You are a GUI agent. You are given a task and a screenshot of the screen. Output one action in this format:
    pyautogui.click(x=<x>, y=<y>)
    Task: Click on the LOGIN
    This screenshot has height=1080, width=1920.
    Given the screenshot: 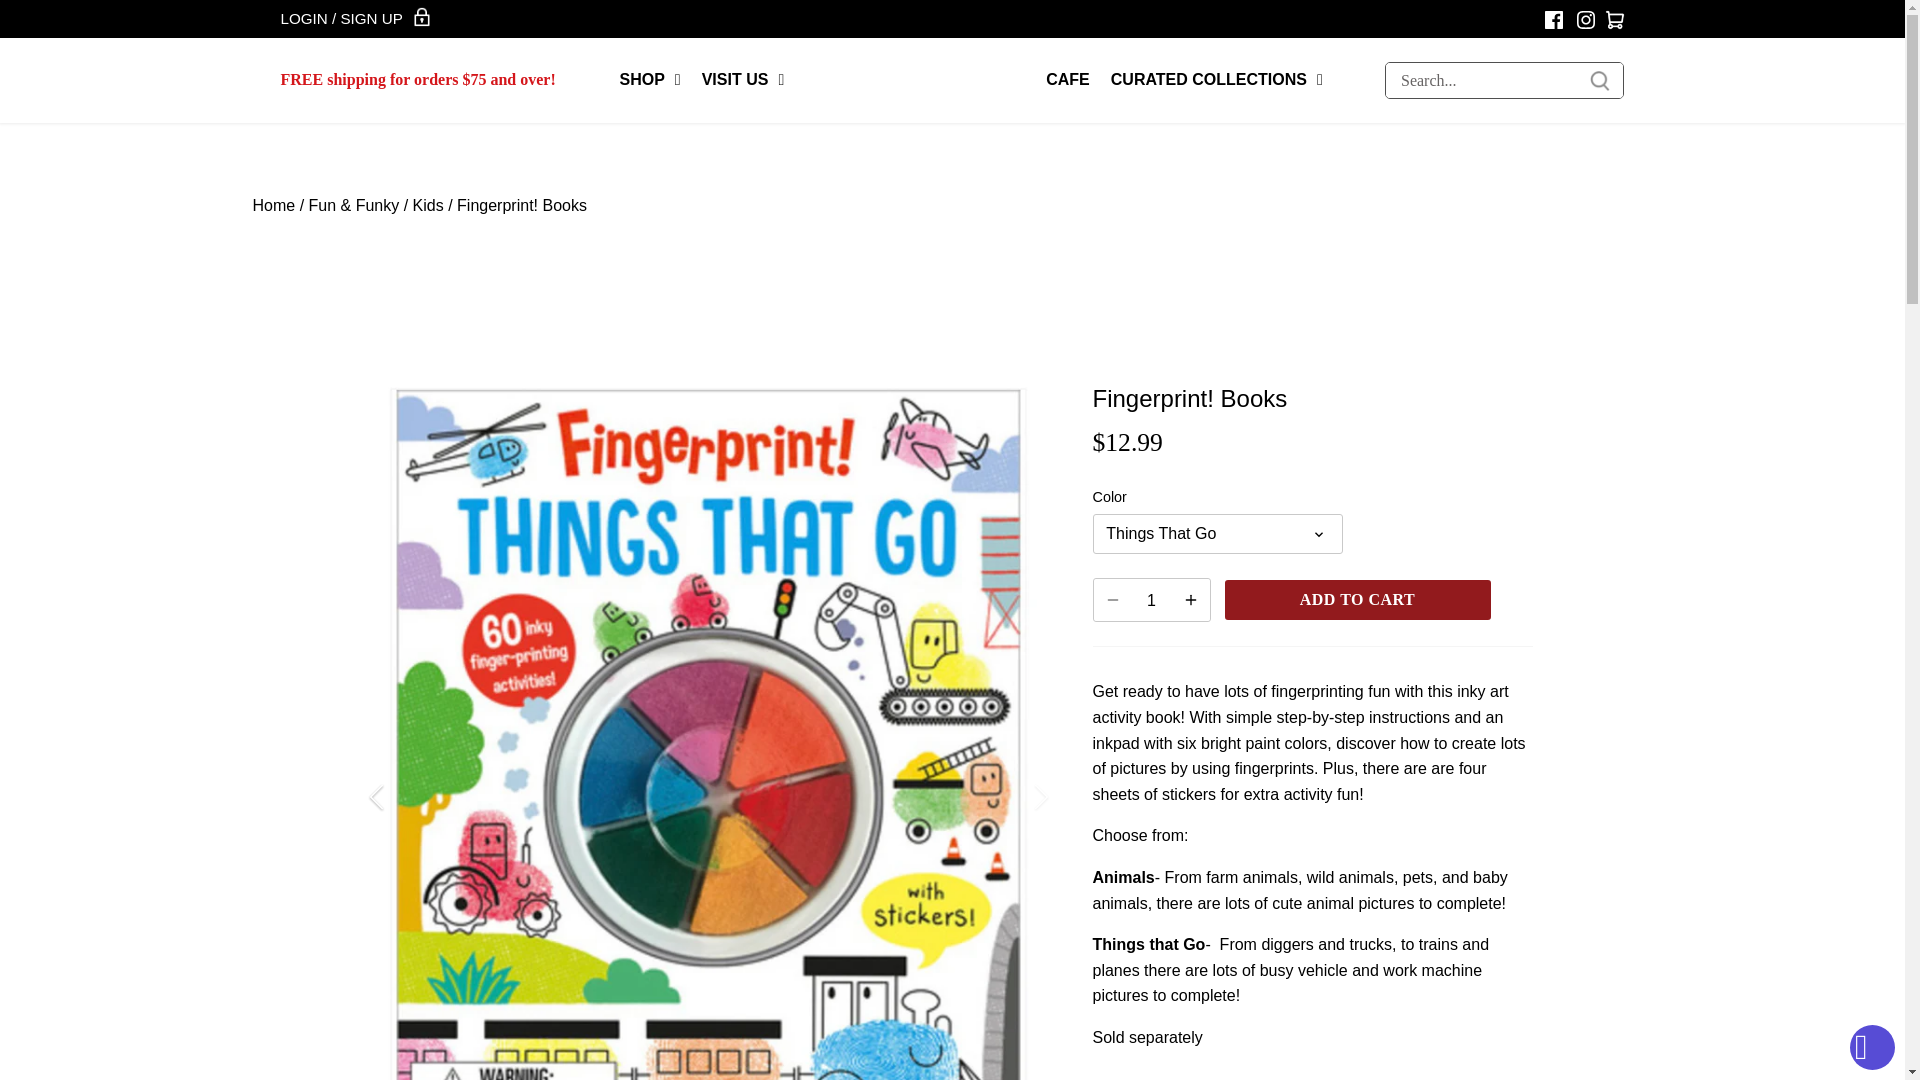 What is the action you would take?
    pyautogui.click(x=303, y=18)
    